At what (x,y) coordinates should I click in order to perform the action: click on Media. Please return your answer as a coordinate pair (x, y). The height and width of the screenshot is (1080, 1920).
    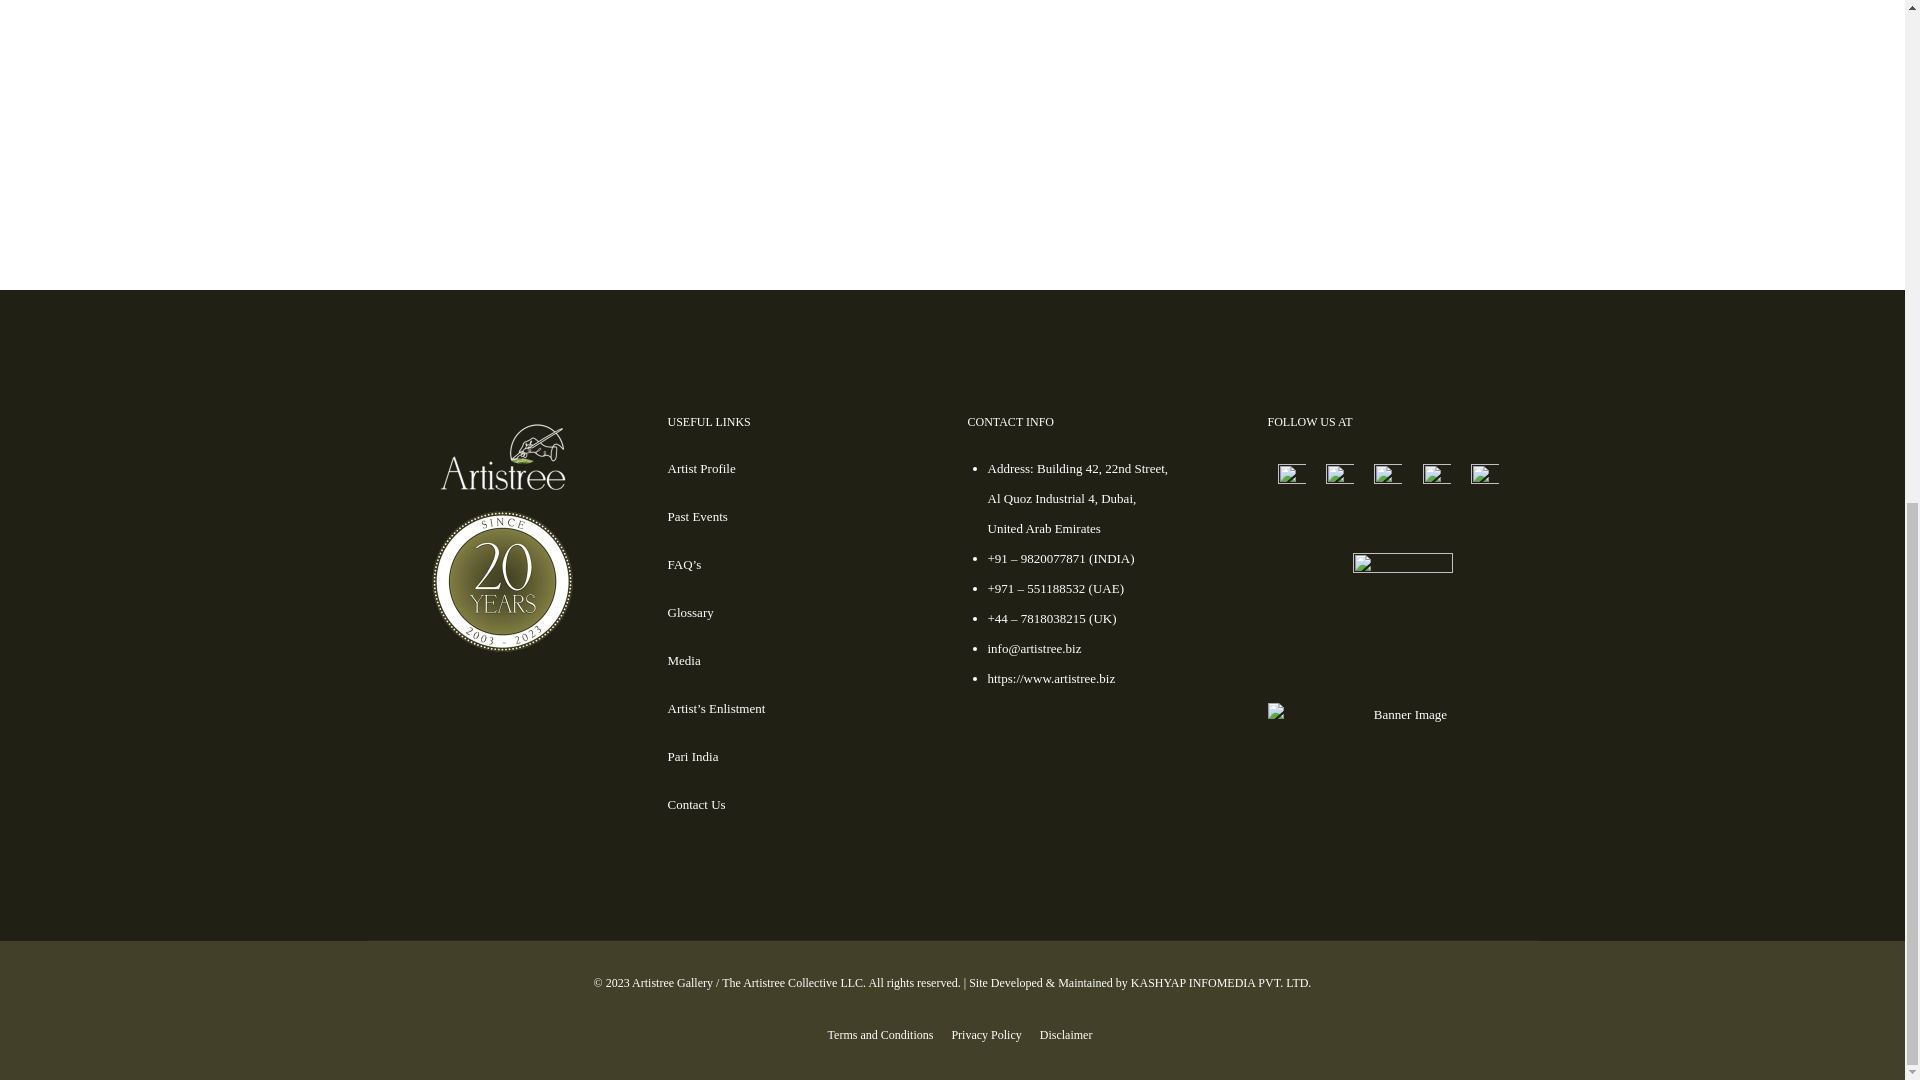
    Looking at the image, I should click on (684, 660).